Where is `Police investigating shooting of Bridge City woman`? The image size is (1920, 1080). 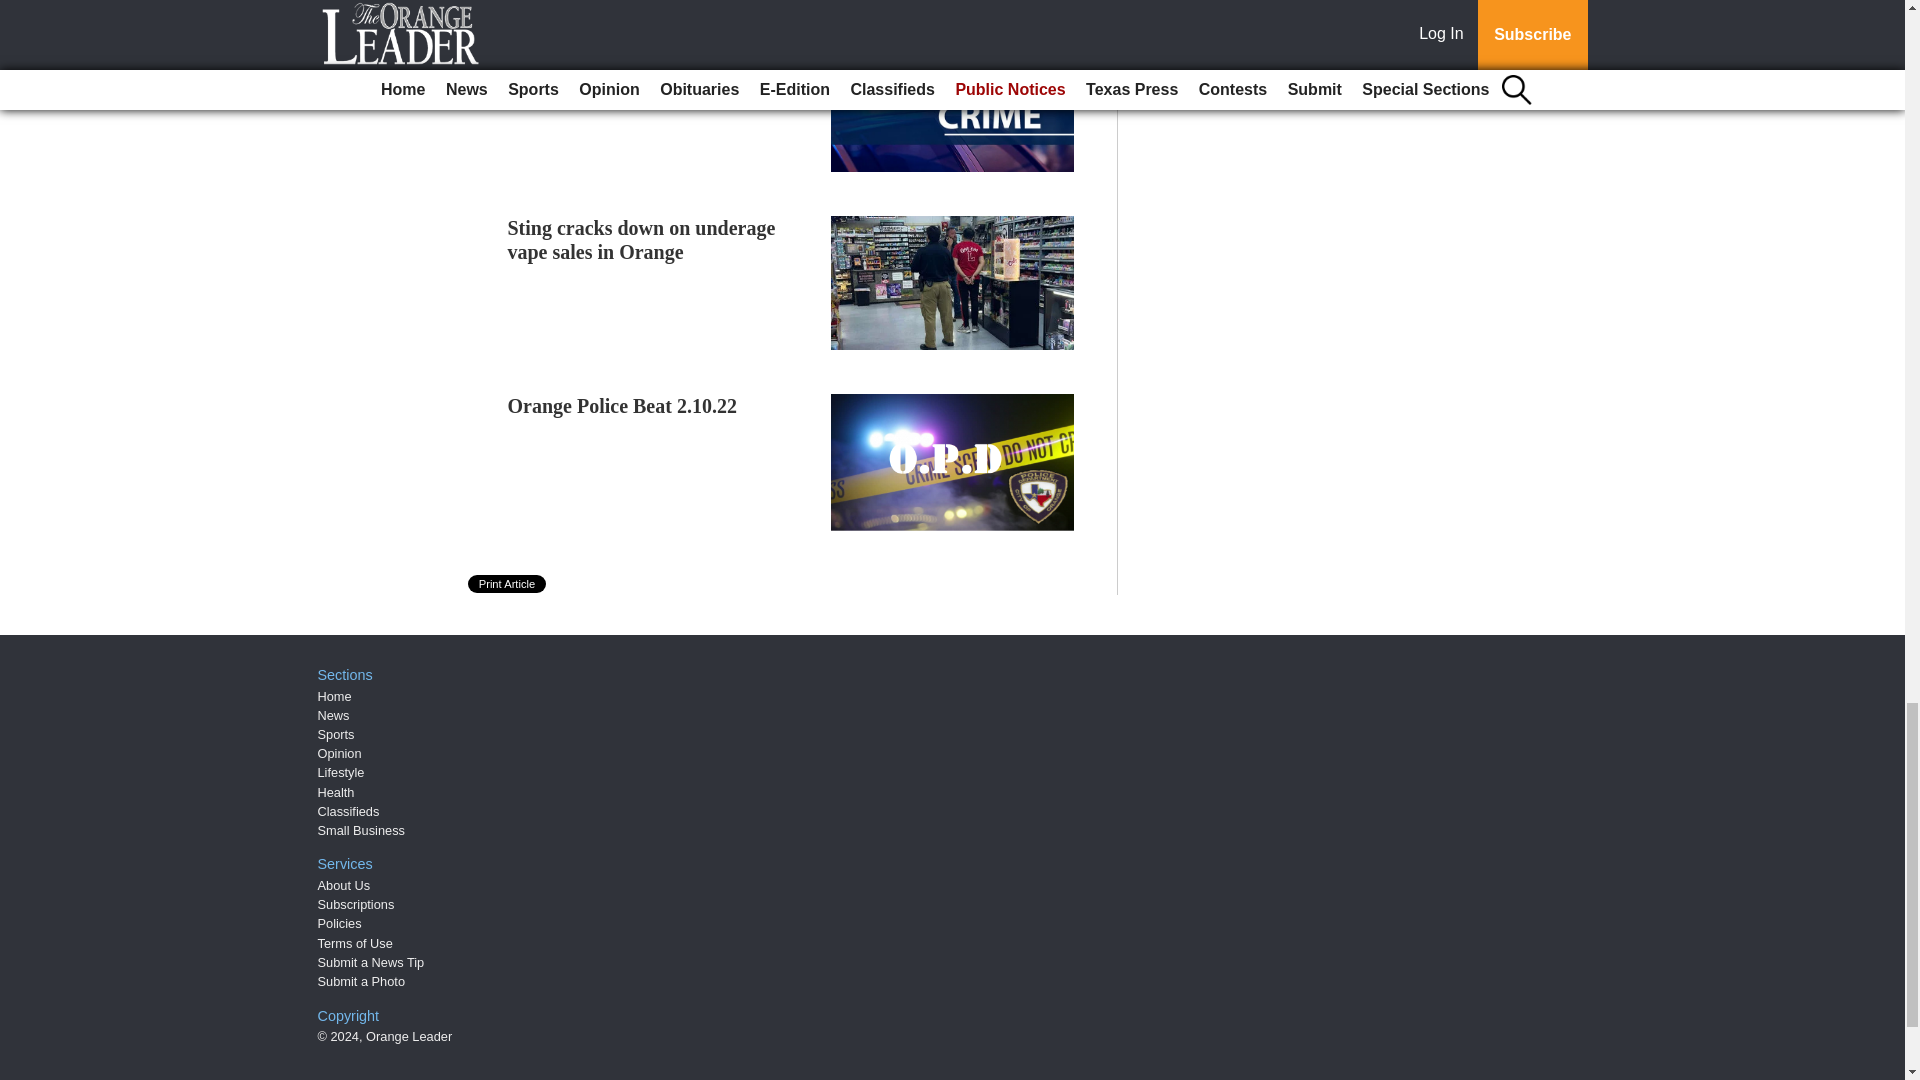
Police investigating shooting of Bridge City woman is located at coordinates (640, 58).